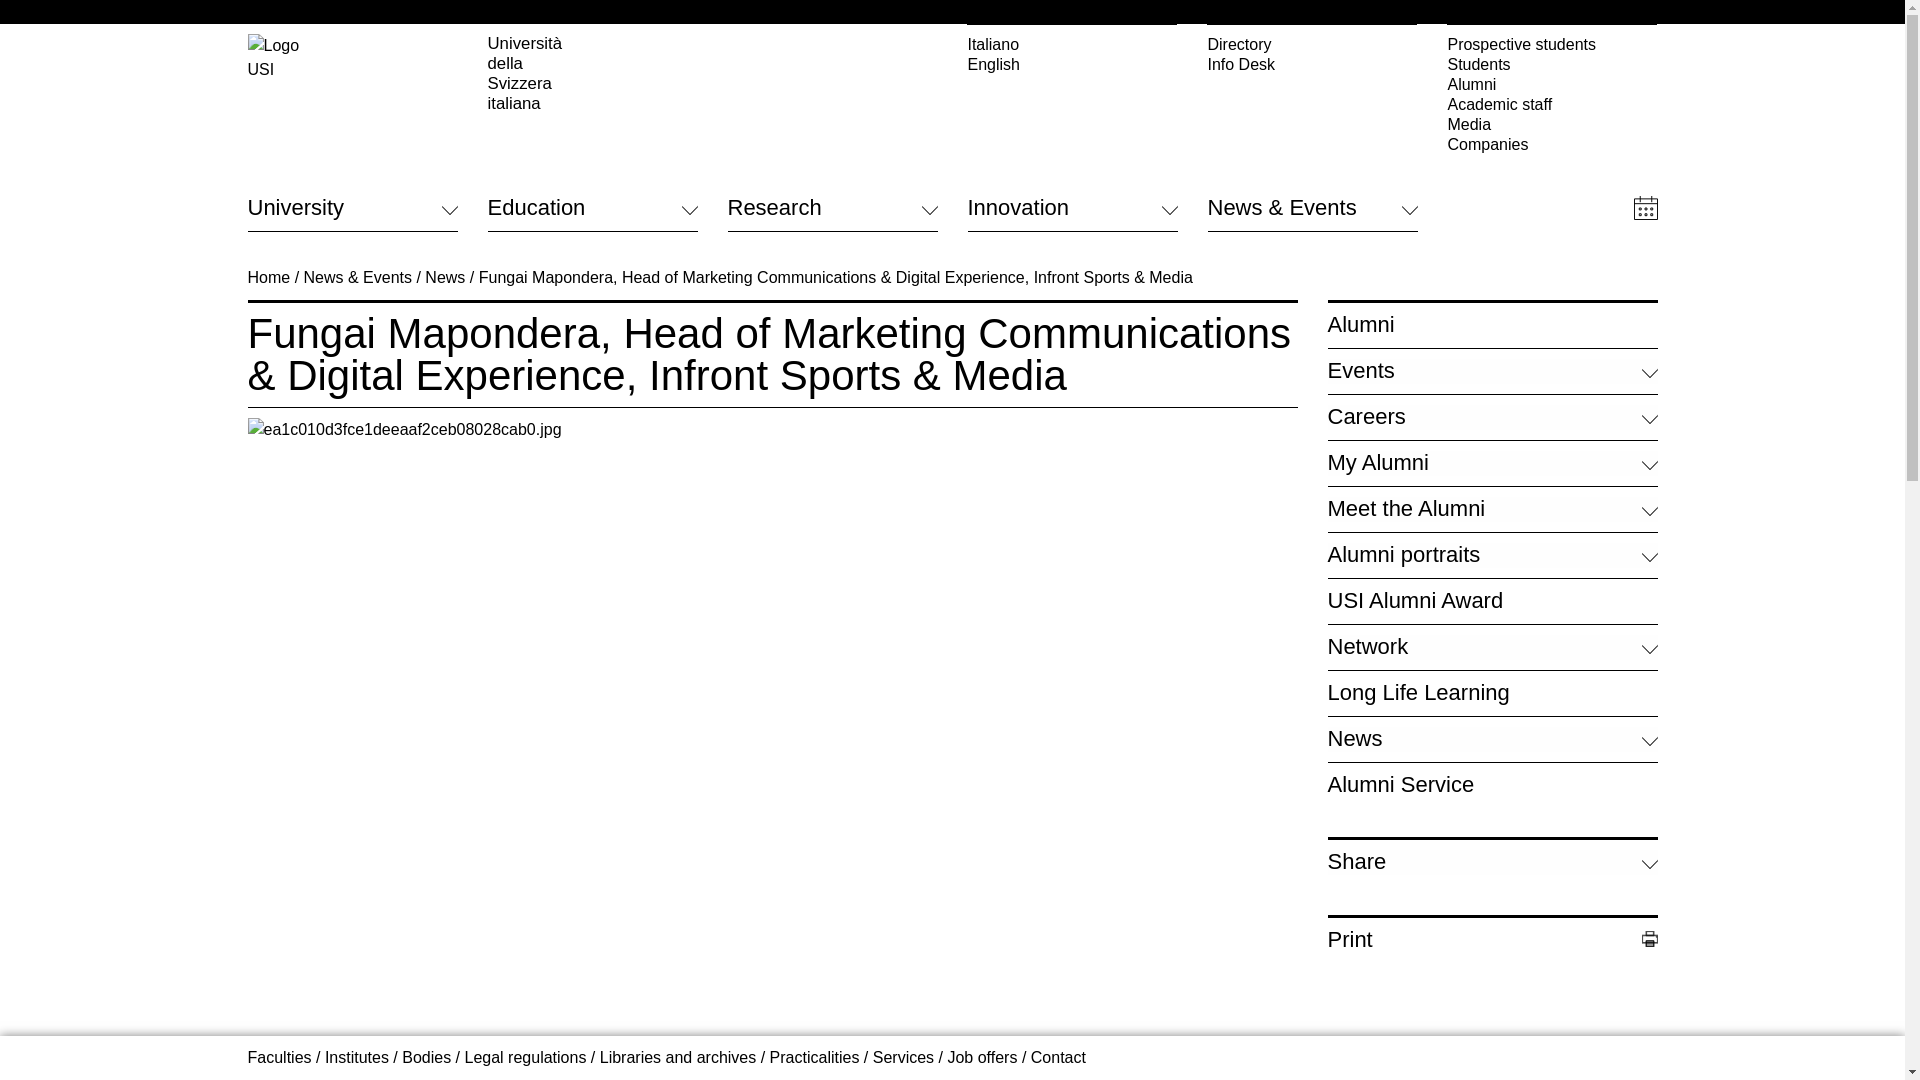 The height and width of the screenshot is (1080, 1920). Describe the element at coordinates (1312, 64) in the screenshot. I see `Info Desk` at that location.